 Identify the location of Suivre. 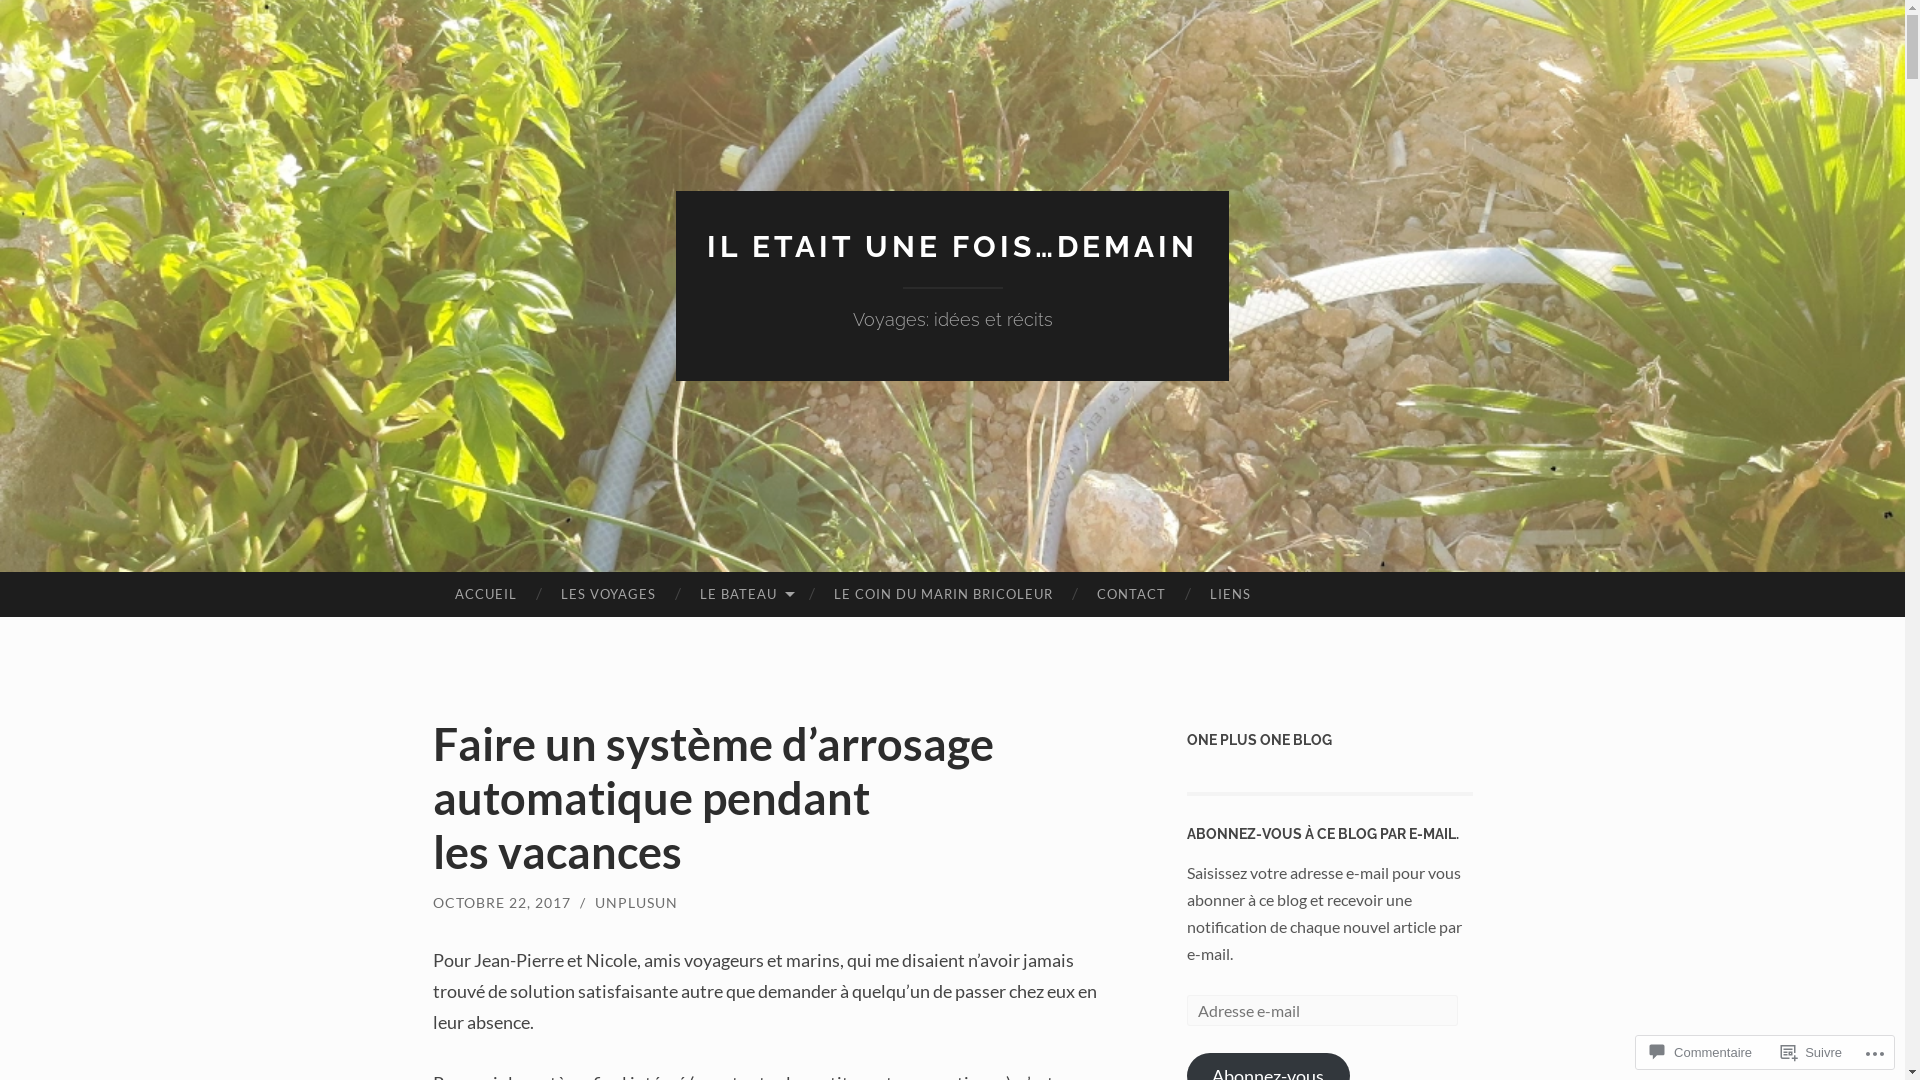
(1812, 1052).